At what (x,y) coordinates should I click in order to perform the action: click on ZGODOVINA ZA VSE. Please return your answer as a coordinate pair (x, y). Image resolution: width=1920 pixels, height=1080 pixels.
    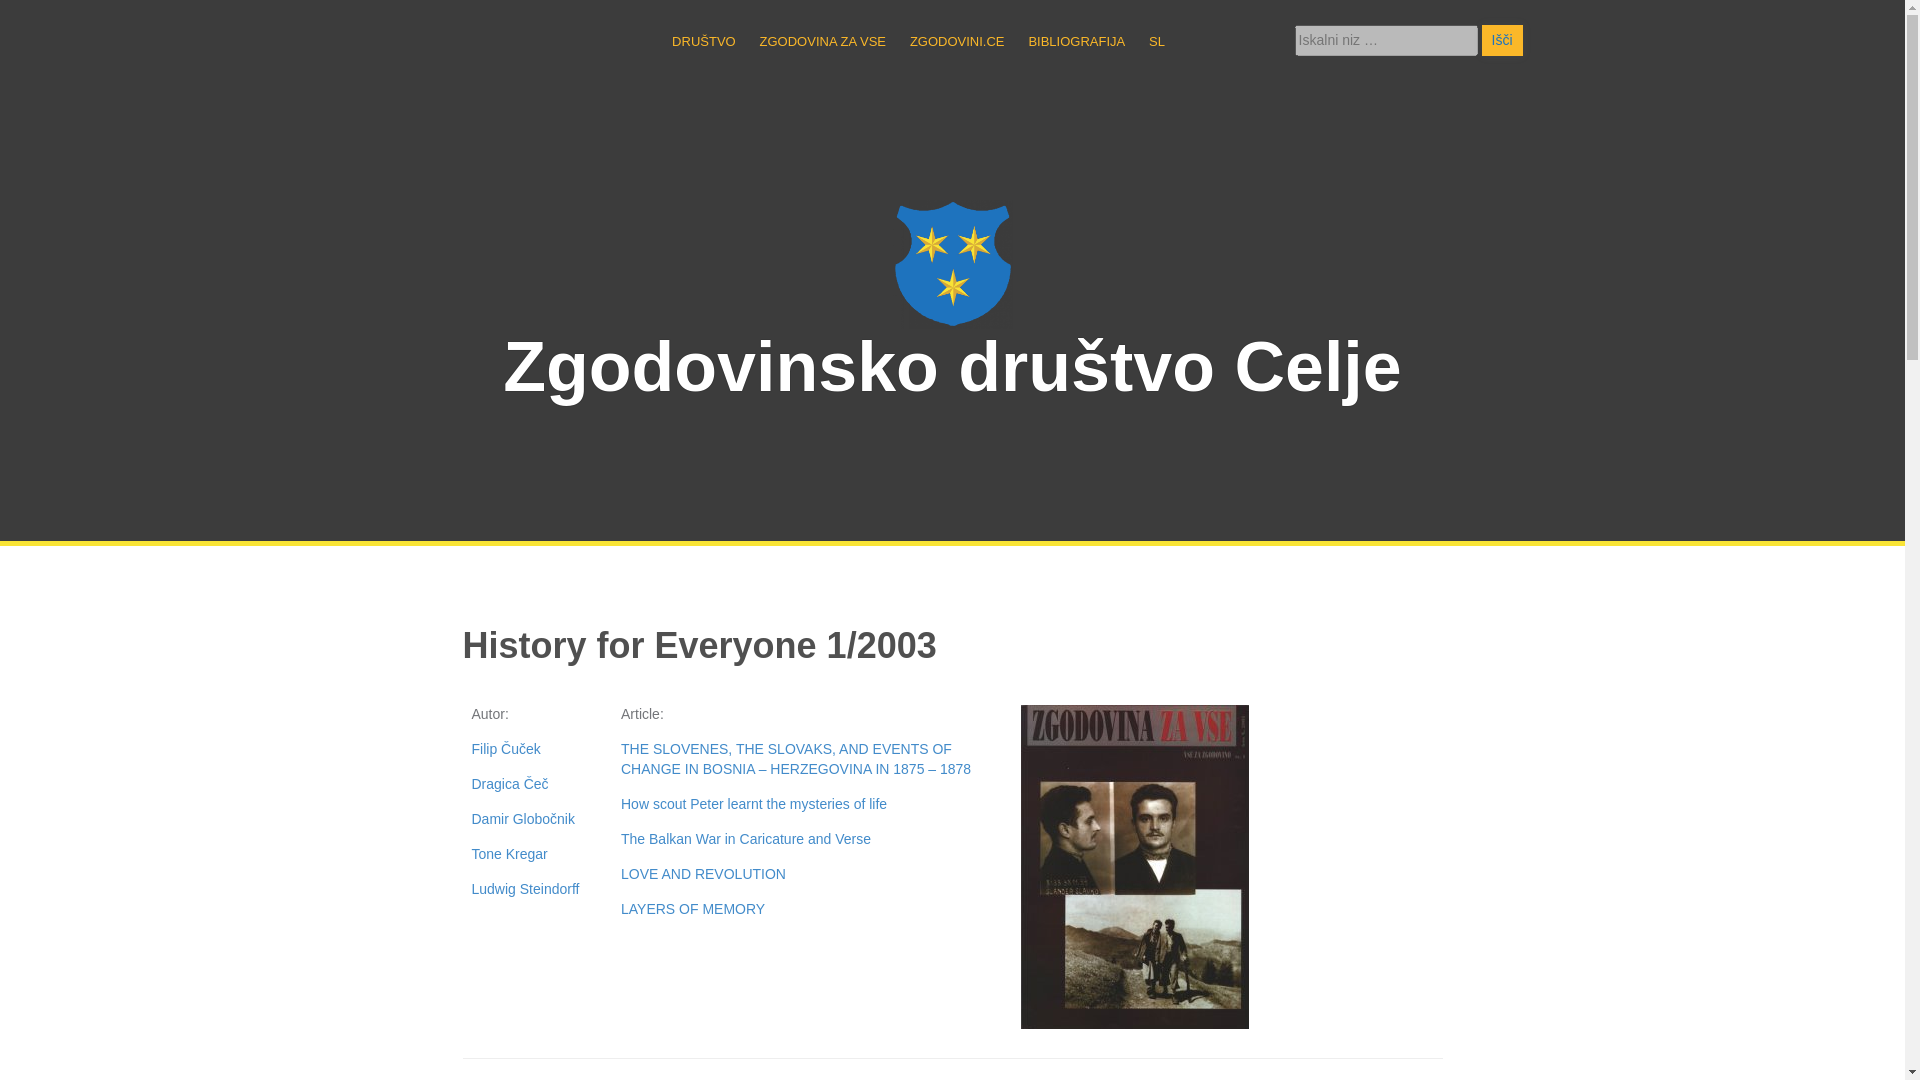
    Looking at the image, I should click on (822, 41).